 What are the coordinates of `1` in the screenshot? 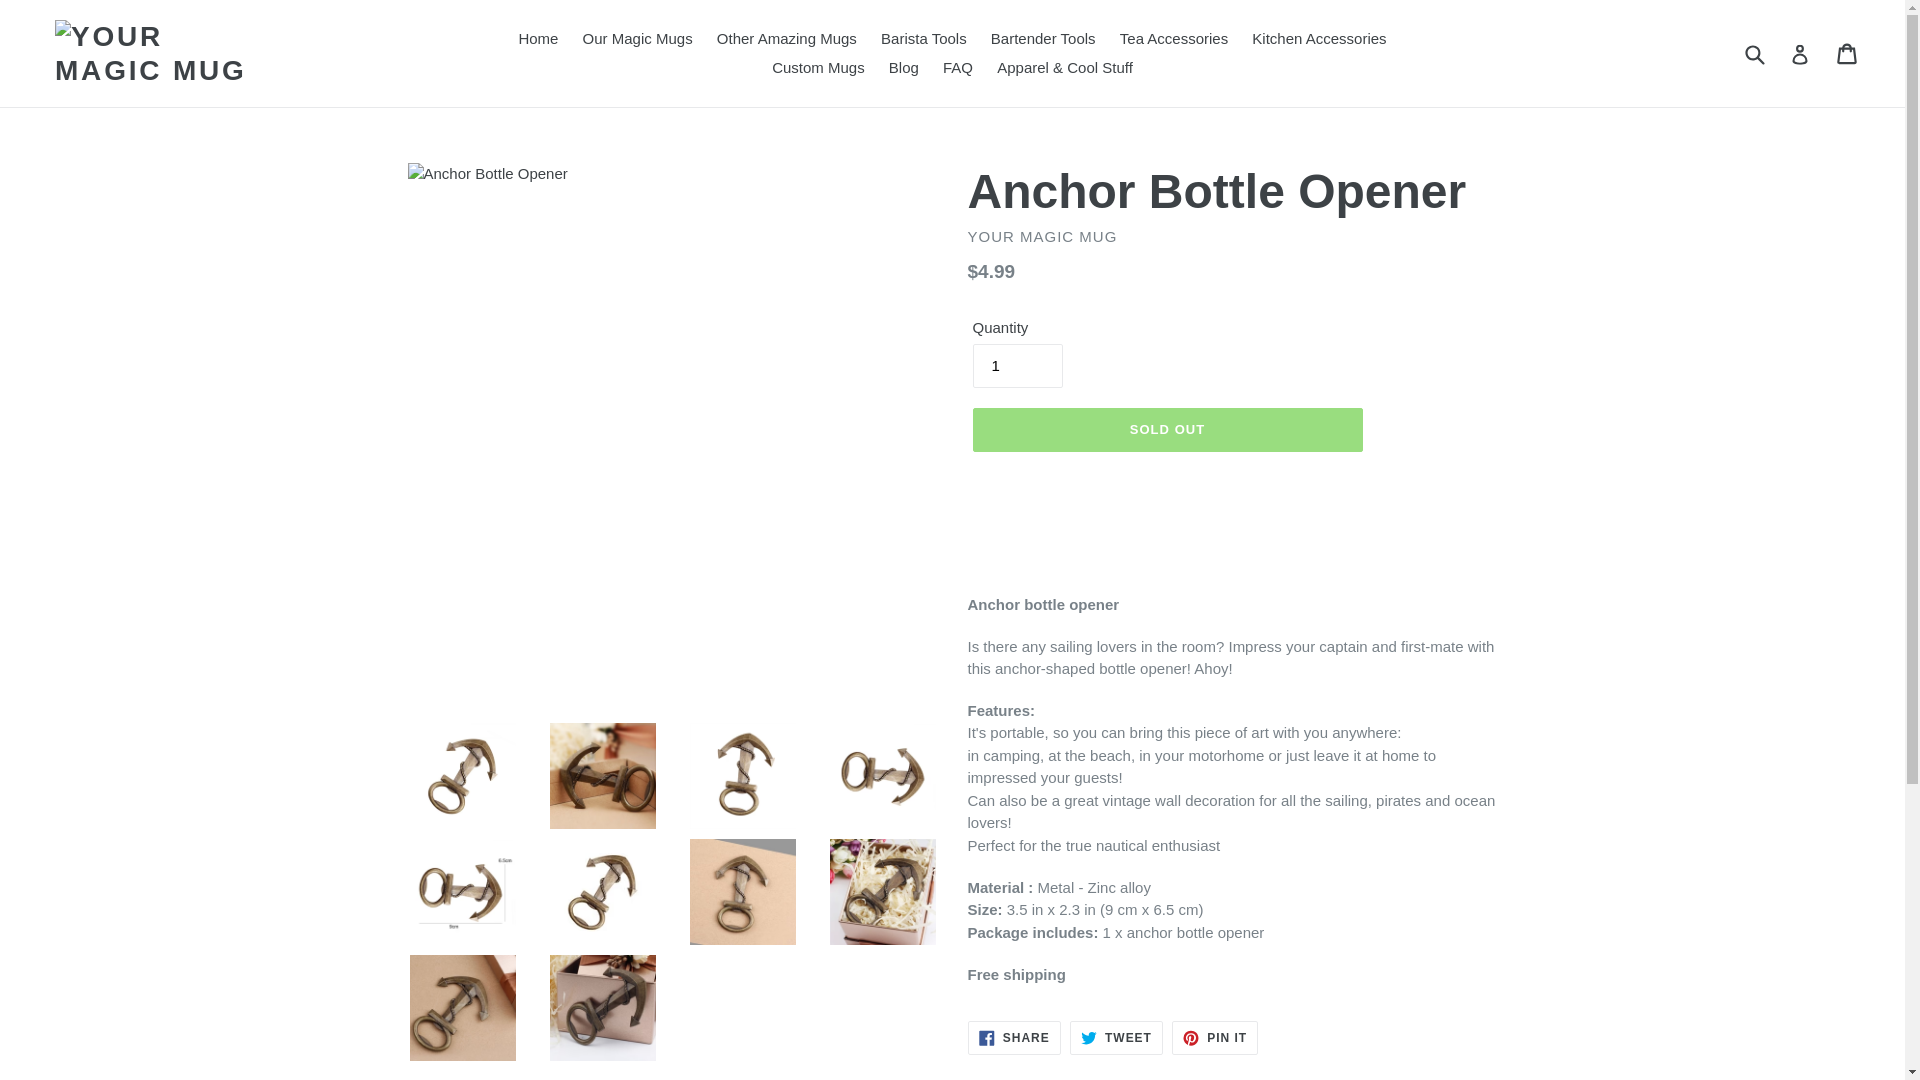 It's located at (1016, 366).